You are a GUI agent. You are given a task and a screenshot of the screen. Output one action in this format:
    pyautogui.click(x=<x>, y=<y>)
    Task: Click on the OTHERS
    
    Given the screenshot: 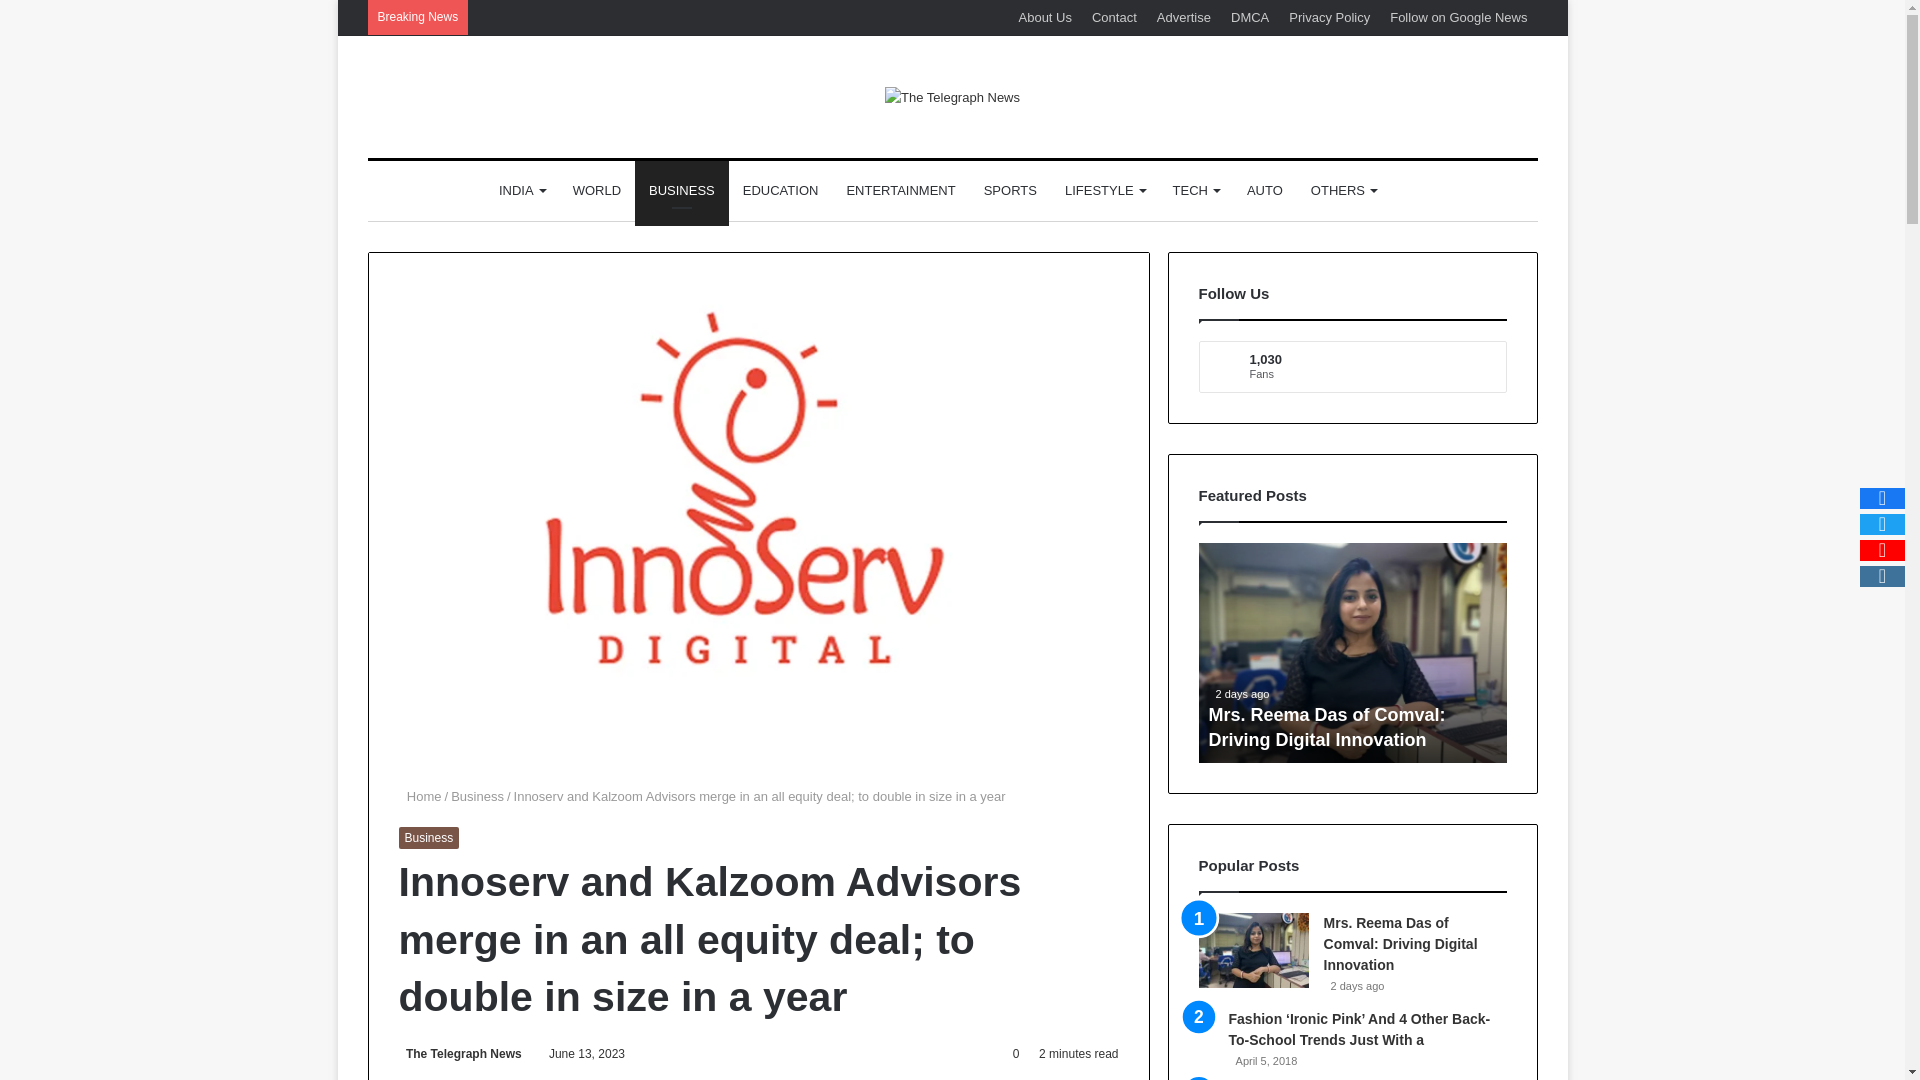 What is the action you would take?
    pyautogui.click(x=1344, y=190)
    